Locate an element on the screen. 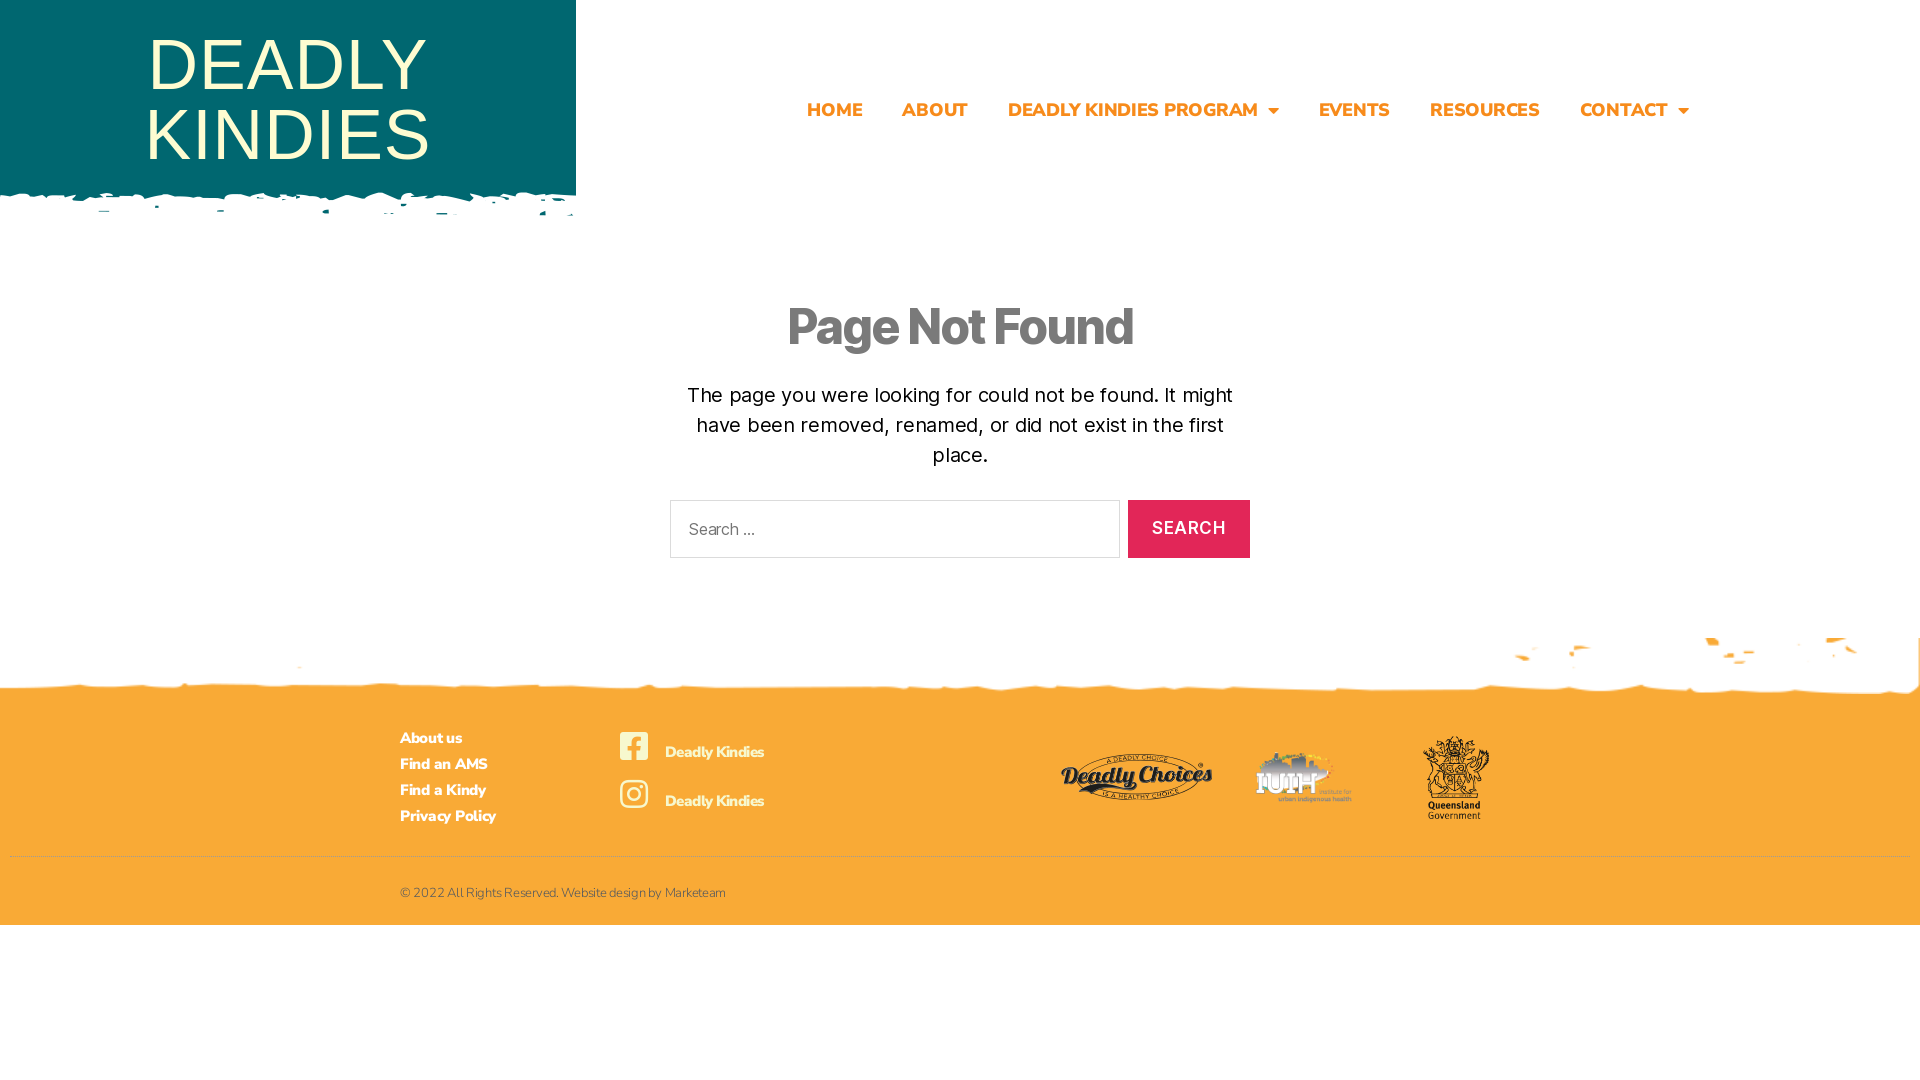 This screenshot has height=1080, width=1920. DEADLY KINDIES is located at coordinates (288, 100).